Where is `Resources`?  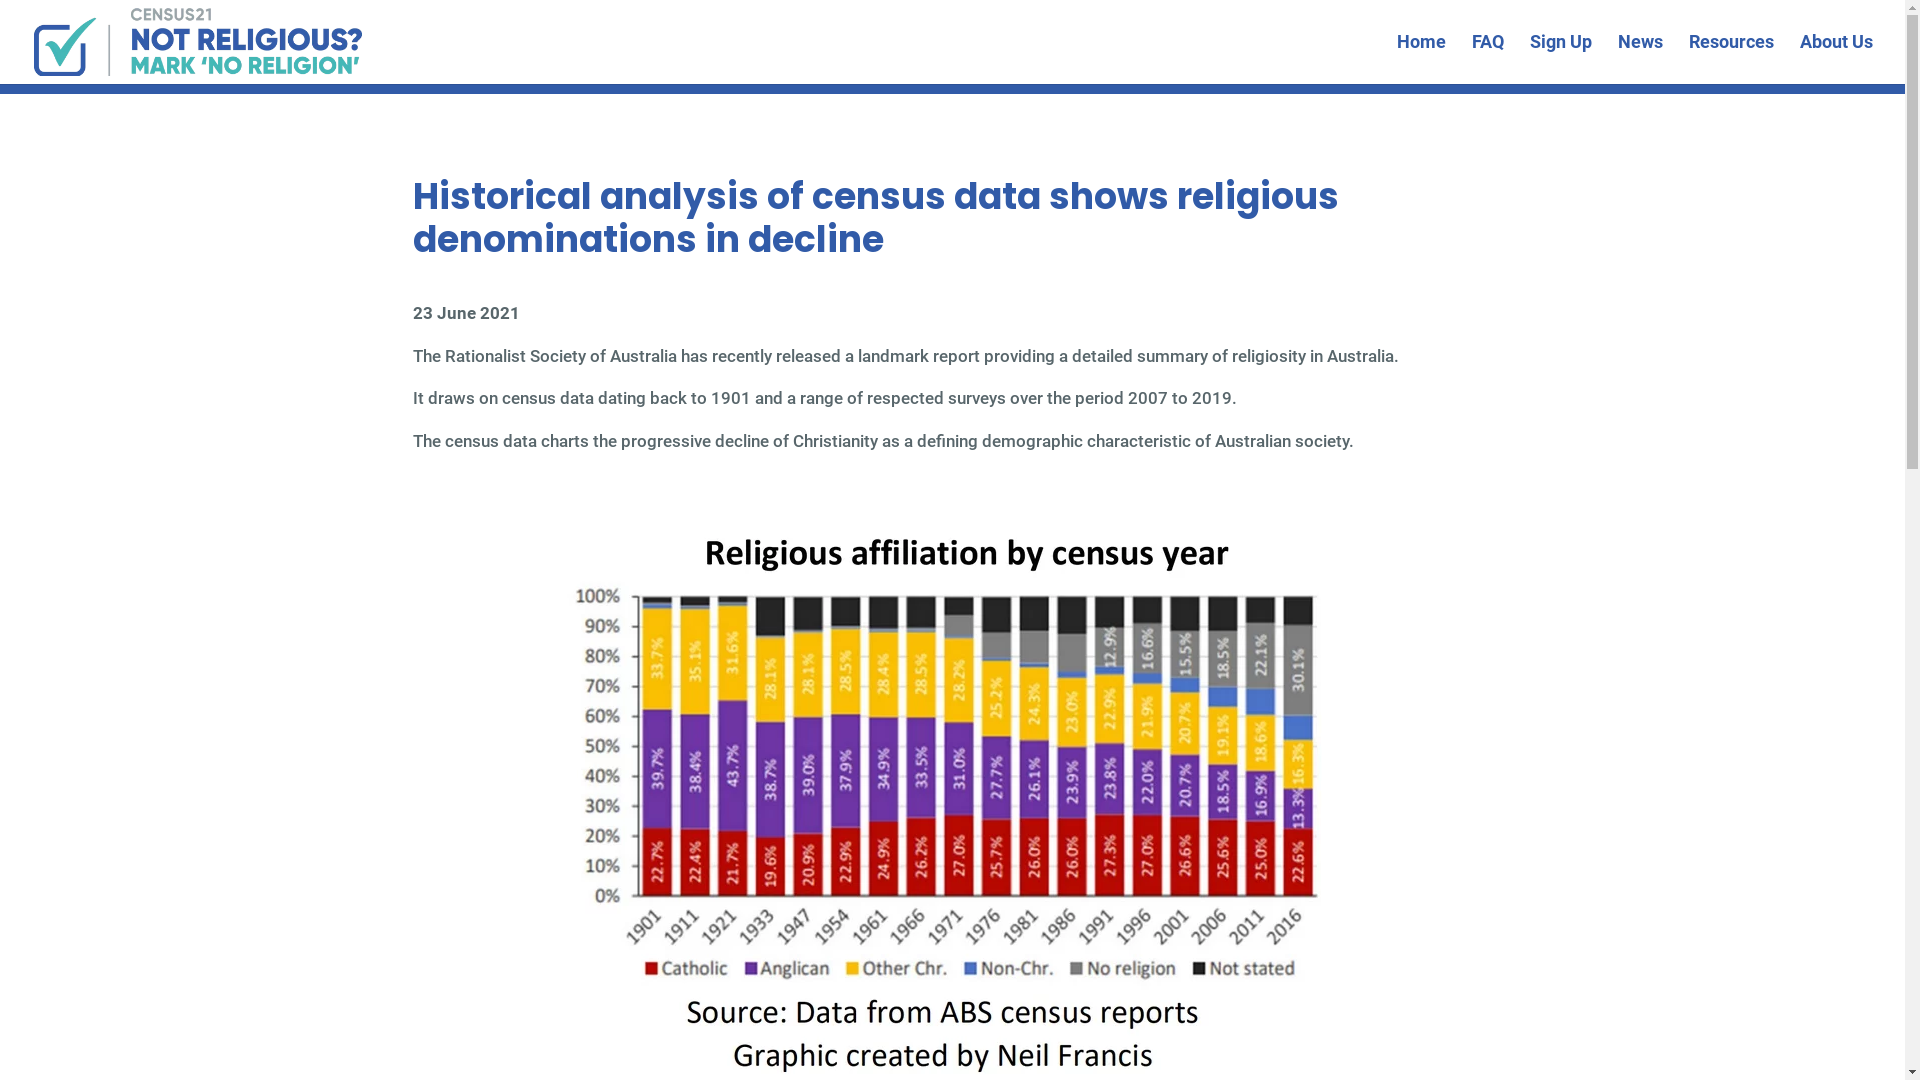
Resources is located at coordinates (1732, 60).